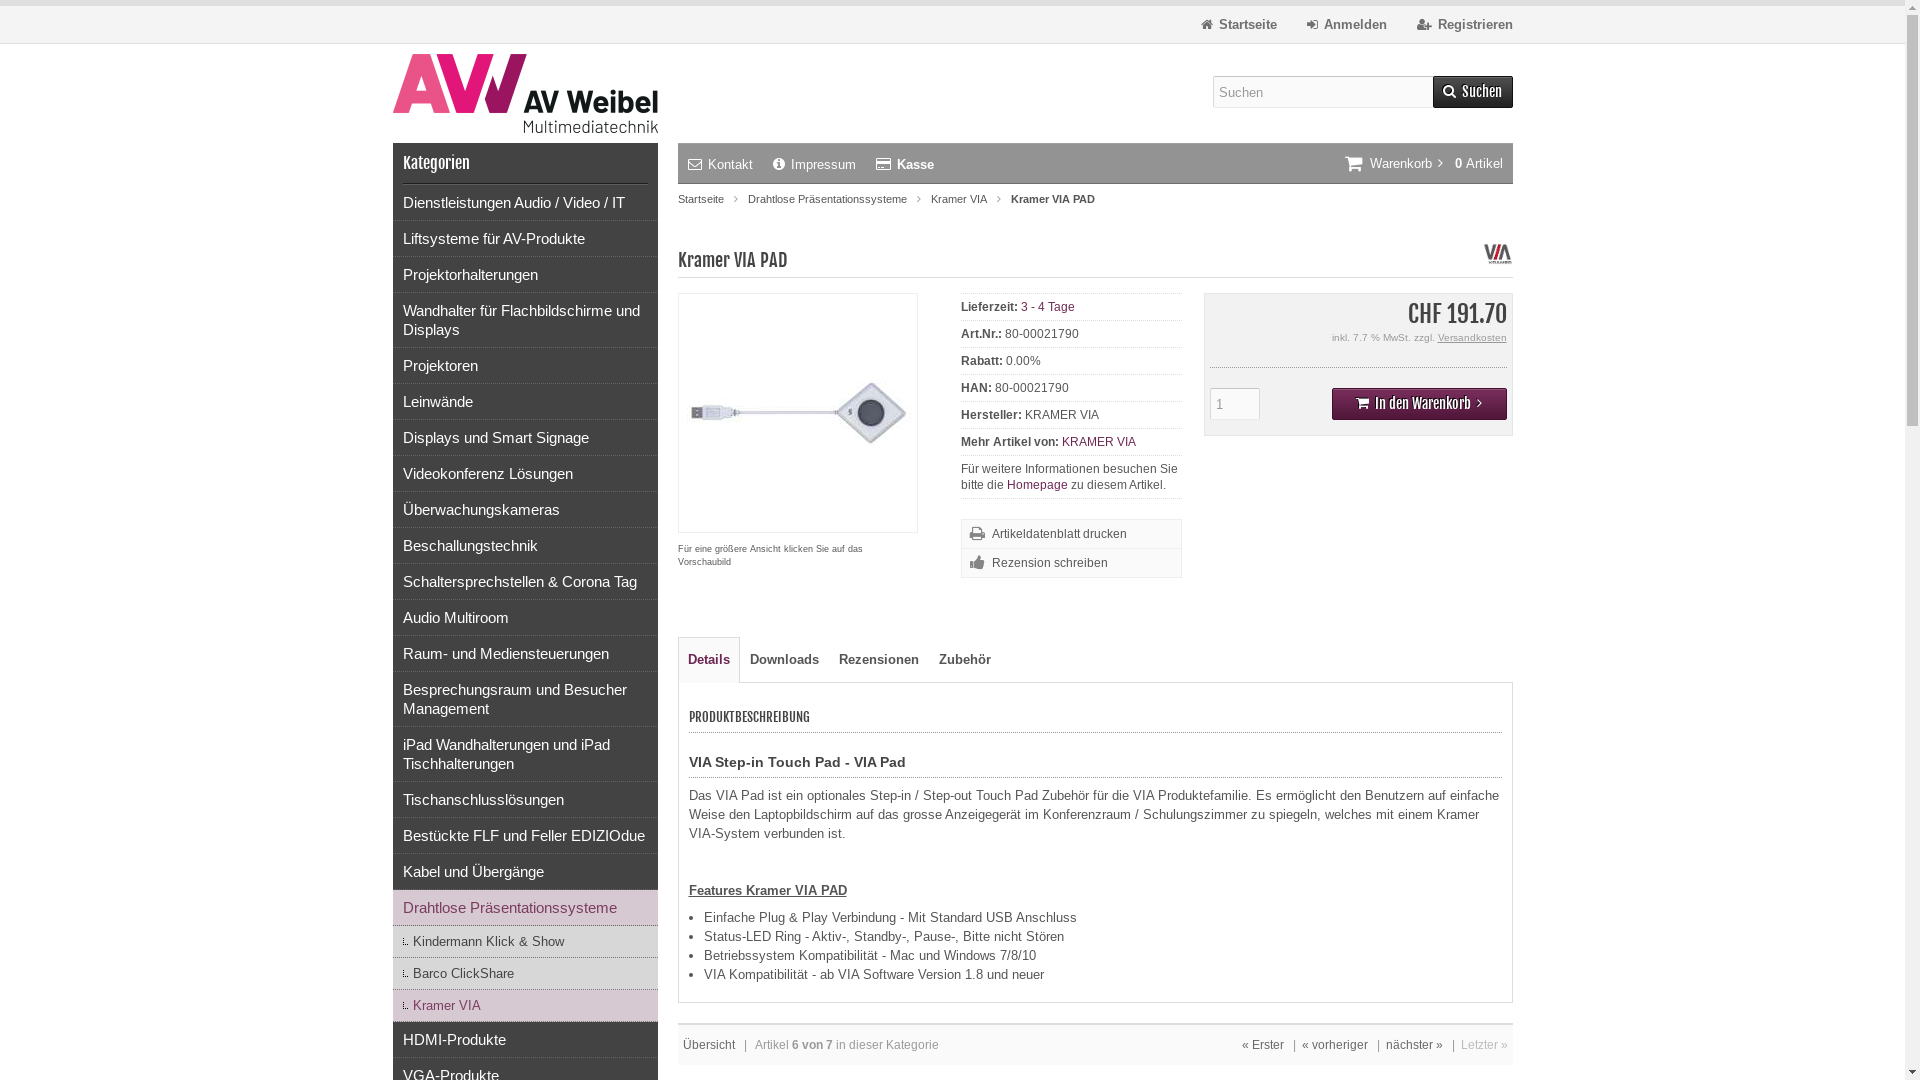 This screenshot has height=1080, width=1920. What do you see at coordinates (524, 438) in the screenshot?
I see `Displays und Smart Signage` at bounding box center [524, 438].